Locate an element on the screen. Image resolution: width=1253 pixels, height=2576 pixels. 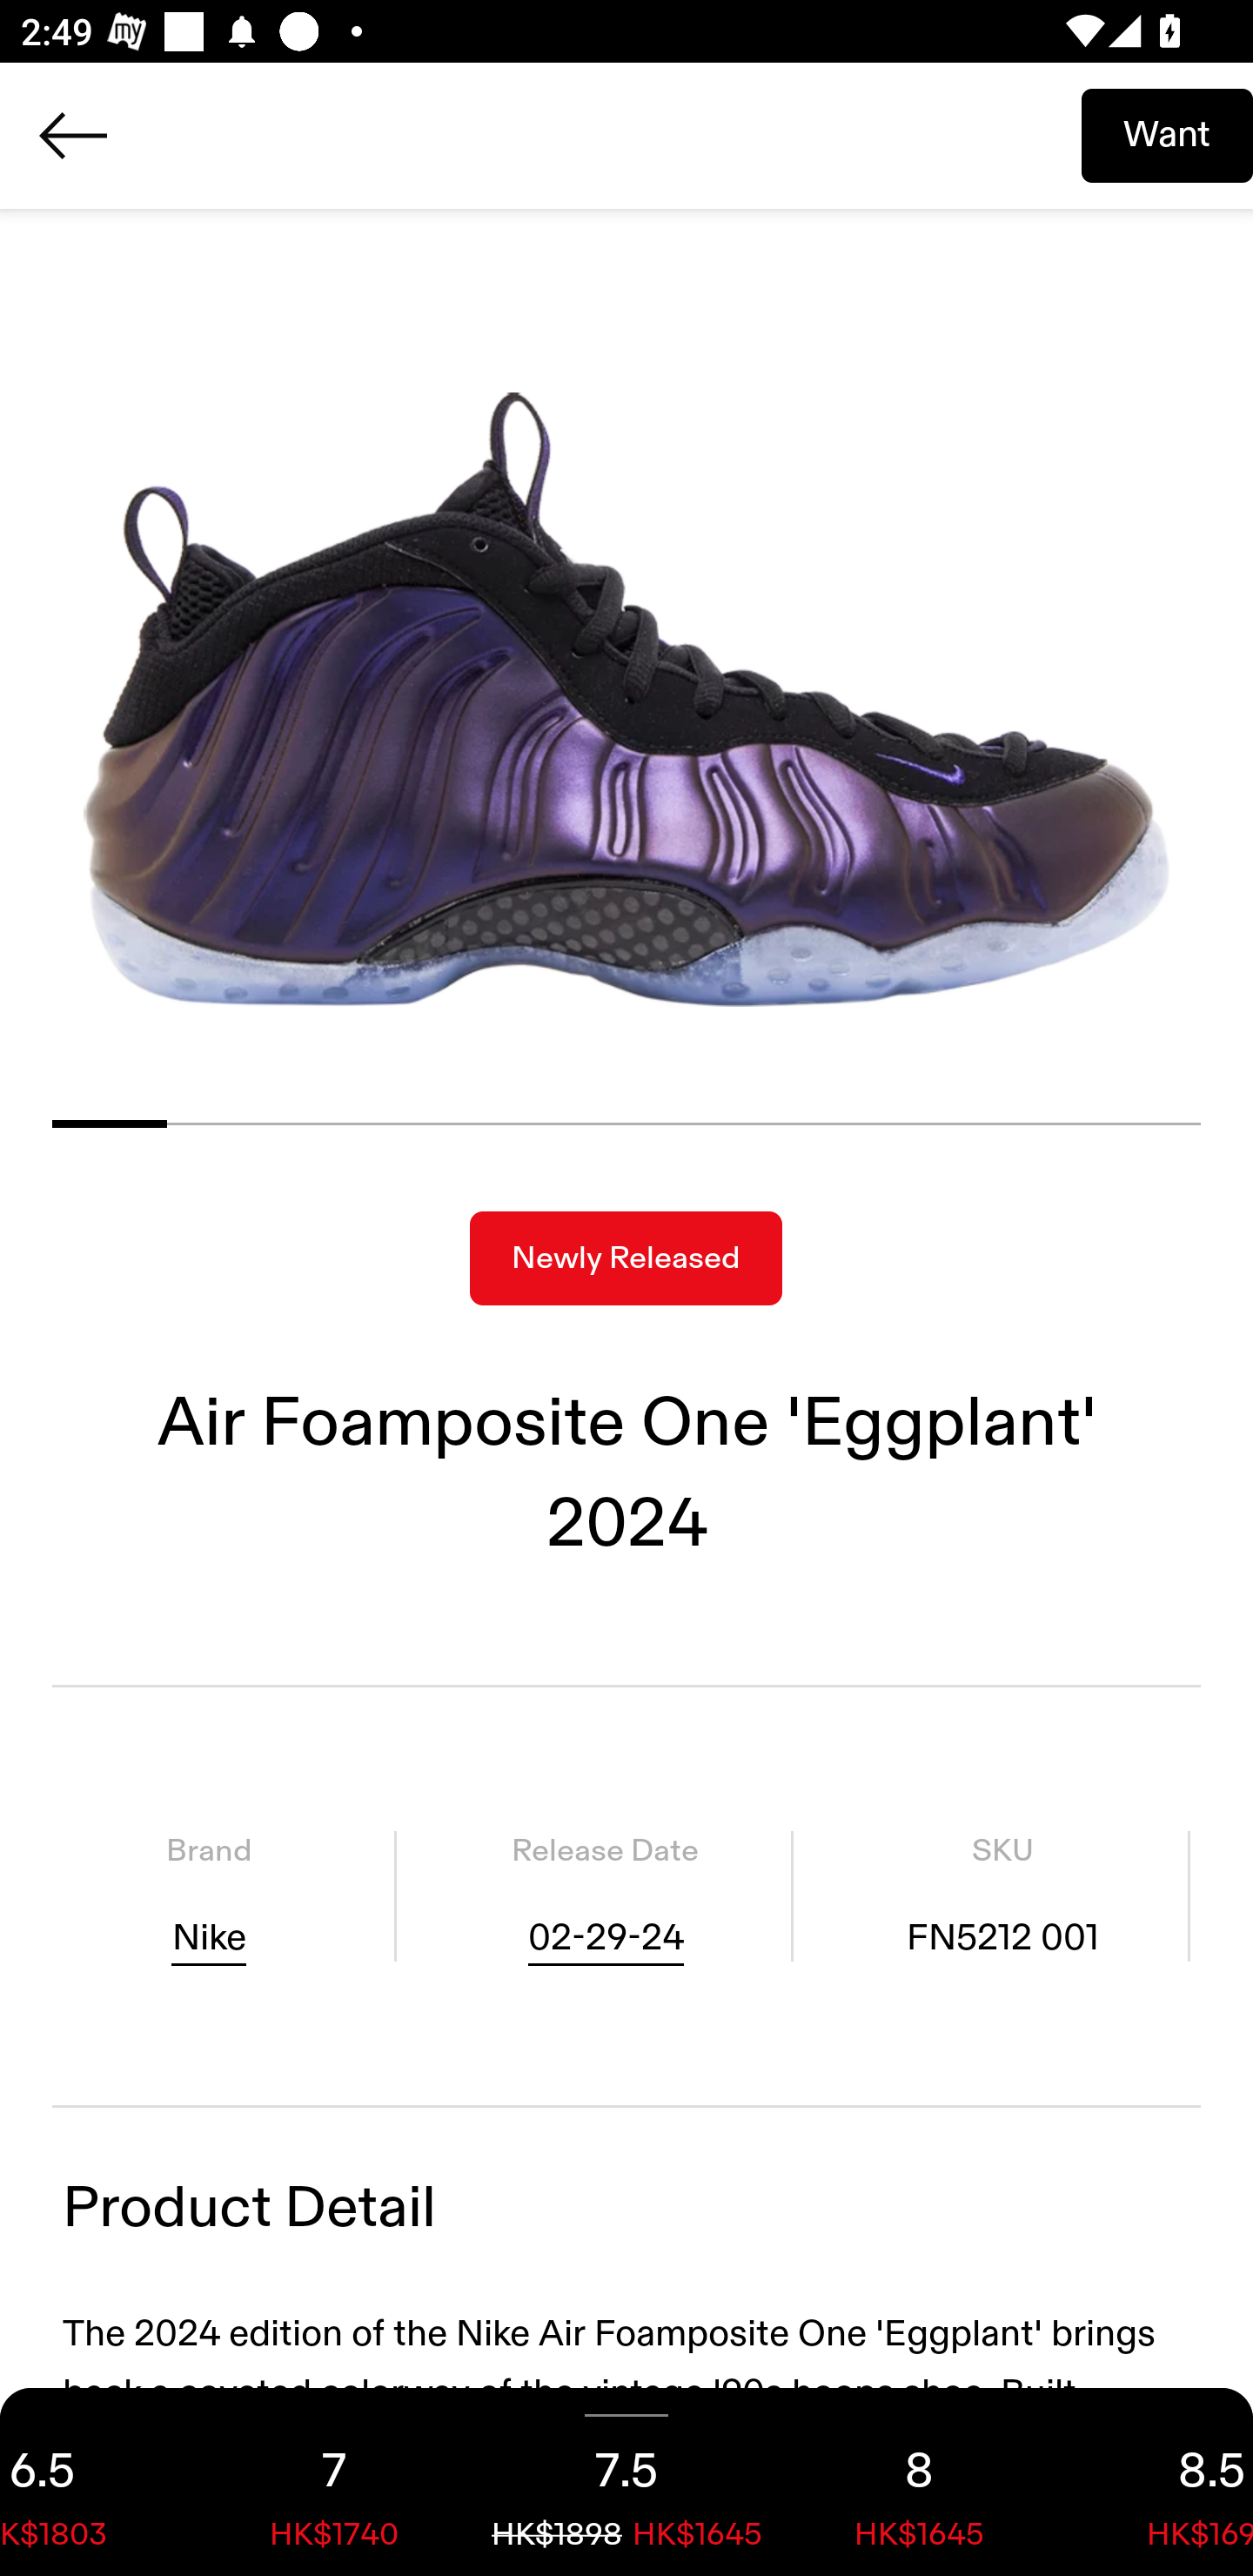
7 HK$1740 is located at coordinates (334, 2482).